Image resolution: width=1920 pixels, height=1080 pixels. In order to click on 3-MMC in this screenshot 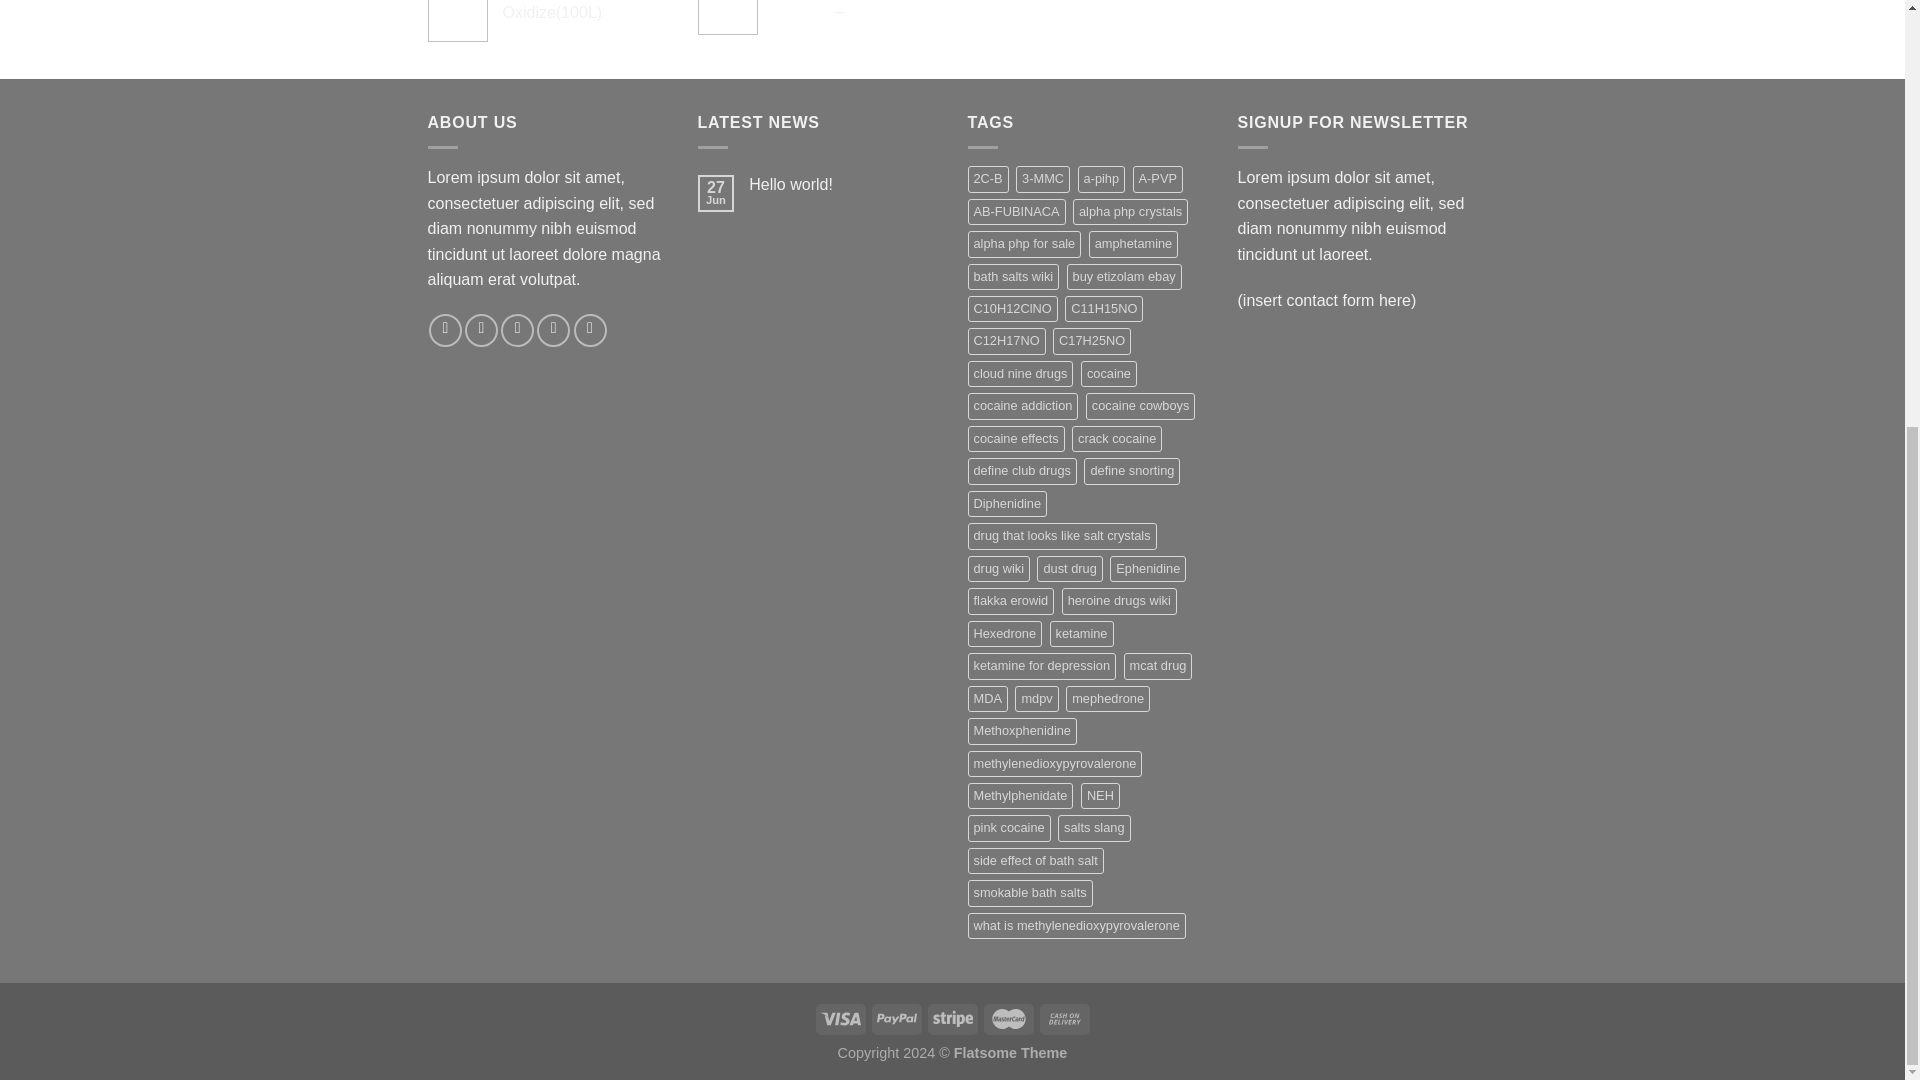, I will do `click(1042, 179)`.